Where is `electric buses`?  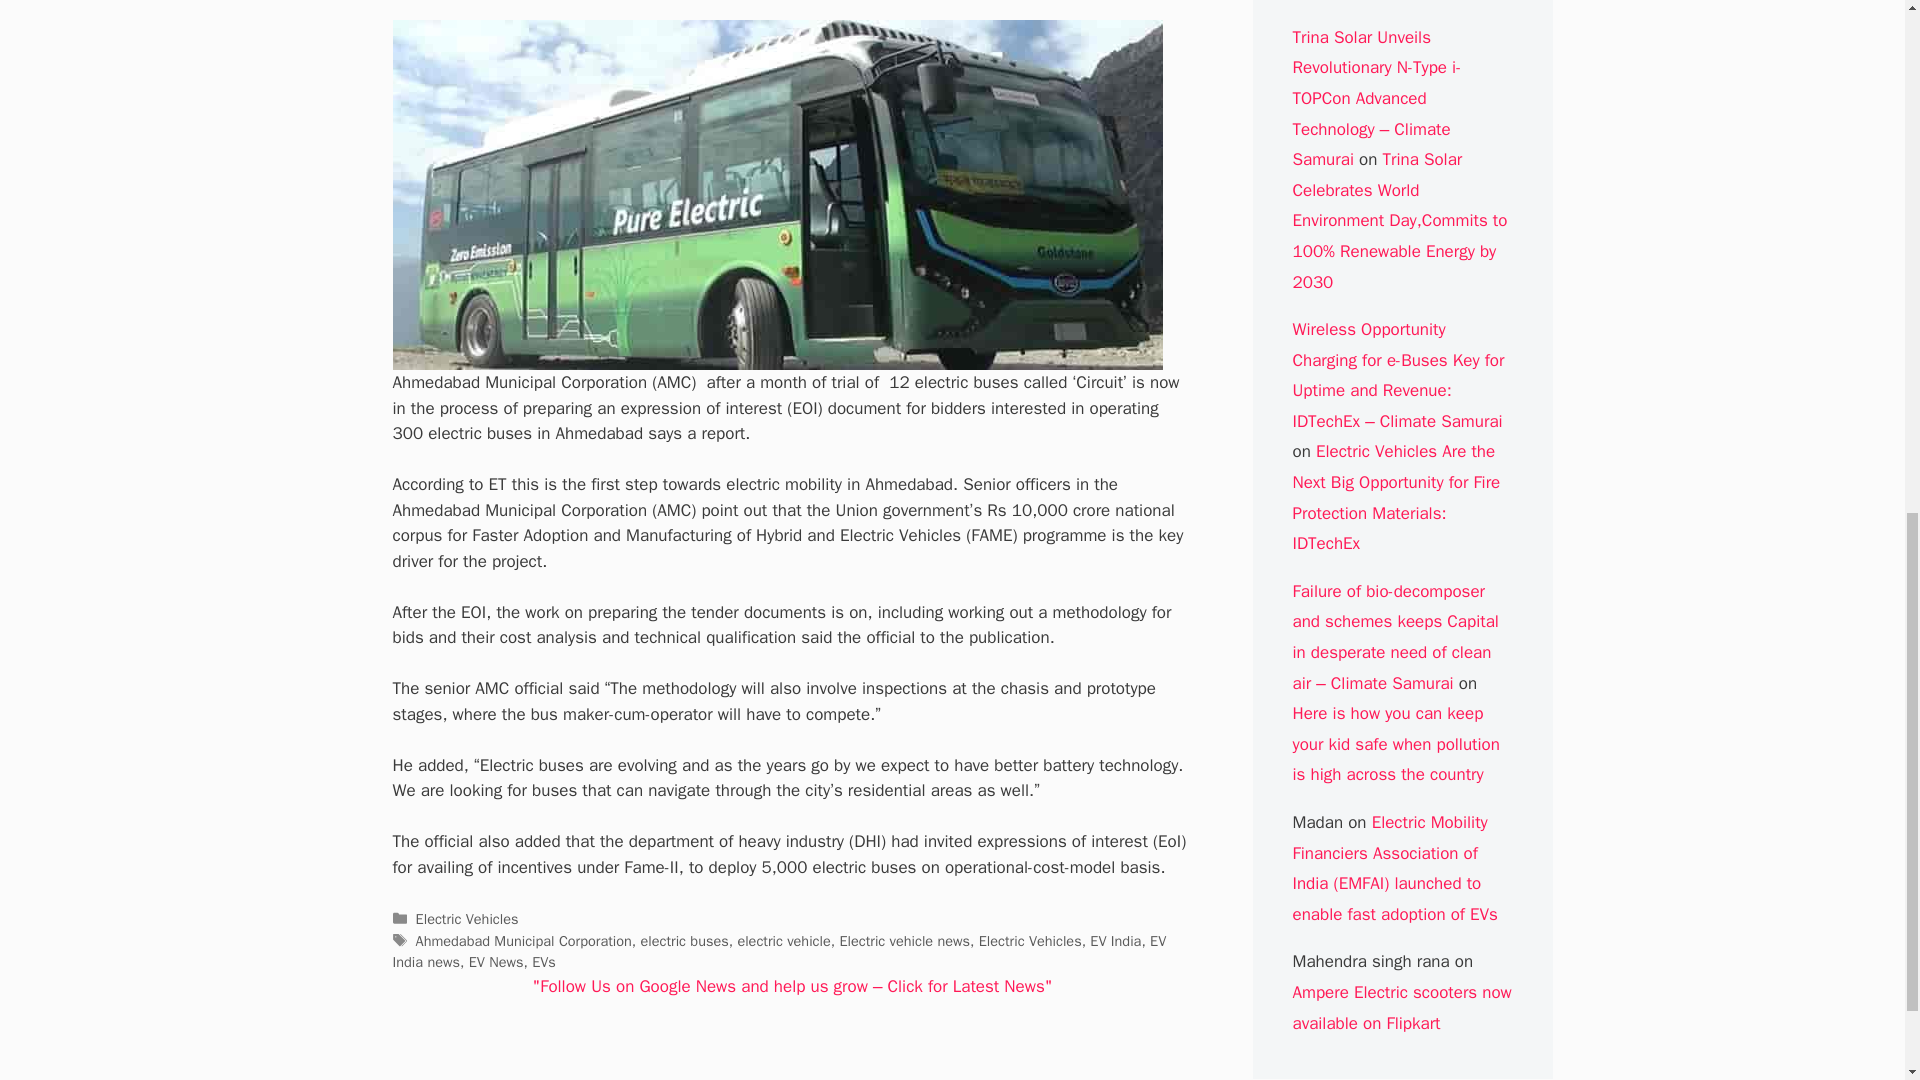
electric buses is located at coordinates (683, 941).